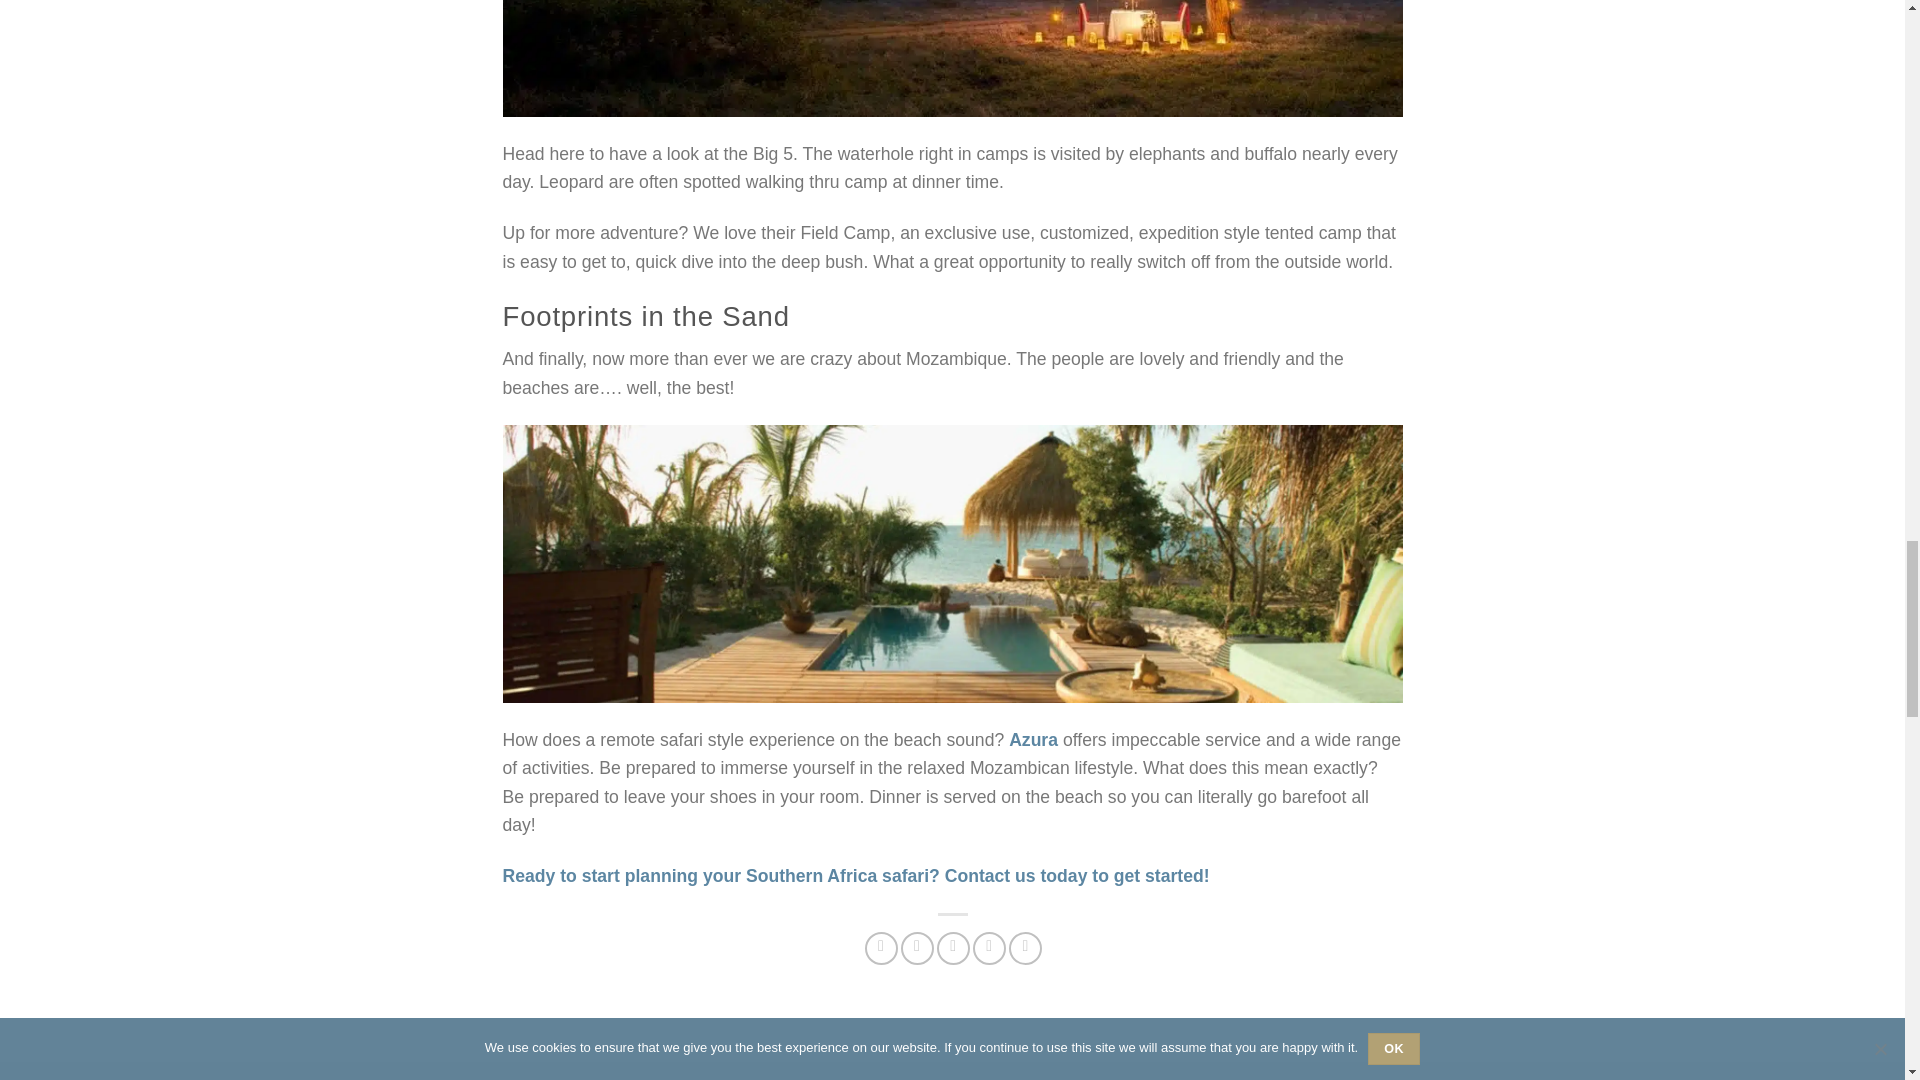  Describe the element at coordinates (916, 948) in the screenshot. I see `Share on Twitter` at that location.